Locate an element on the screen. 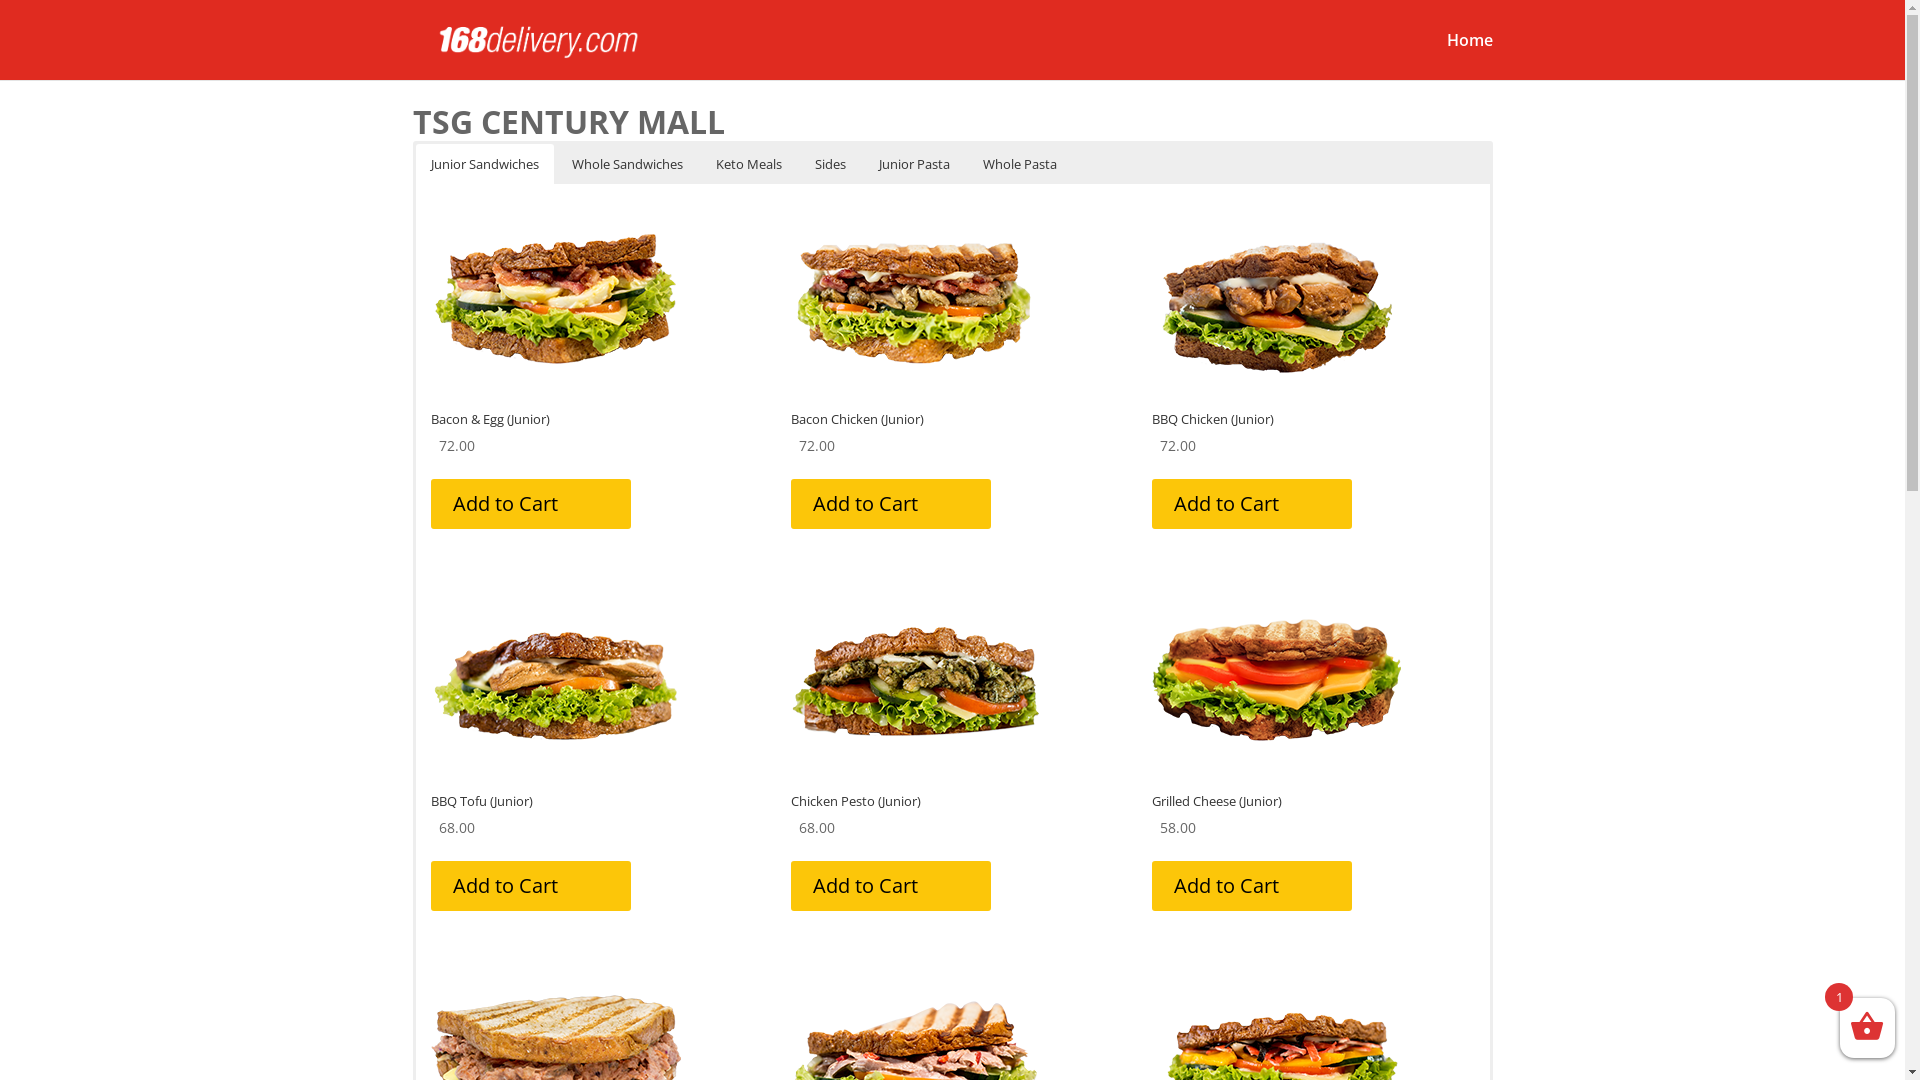 This screenshot has width=1920, height=1080. Add to Cart is located at coordinates (1252, 886).